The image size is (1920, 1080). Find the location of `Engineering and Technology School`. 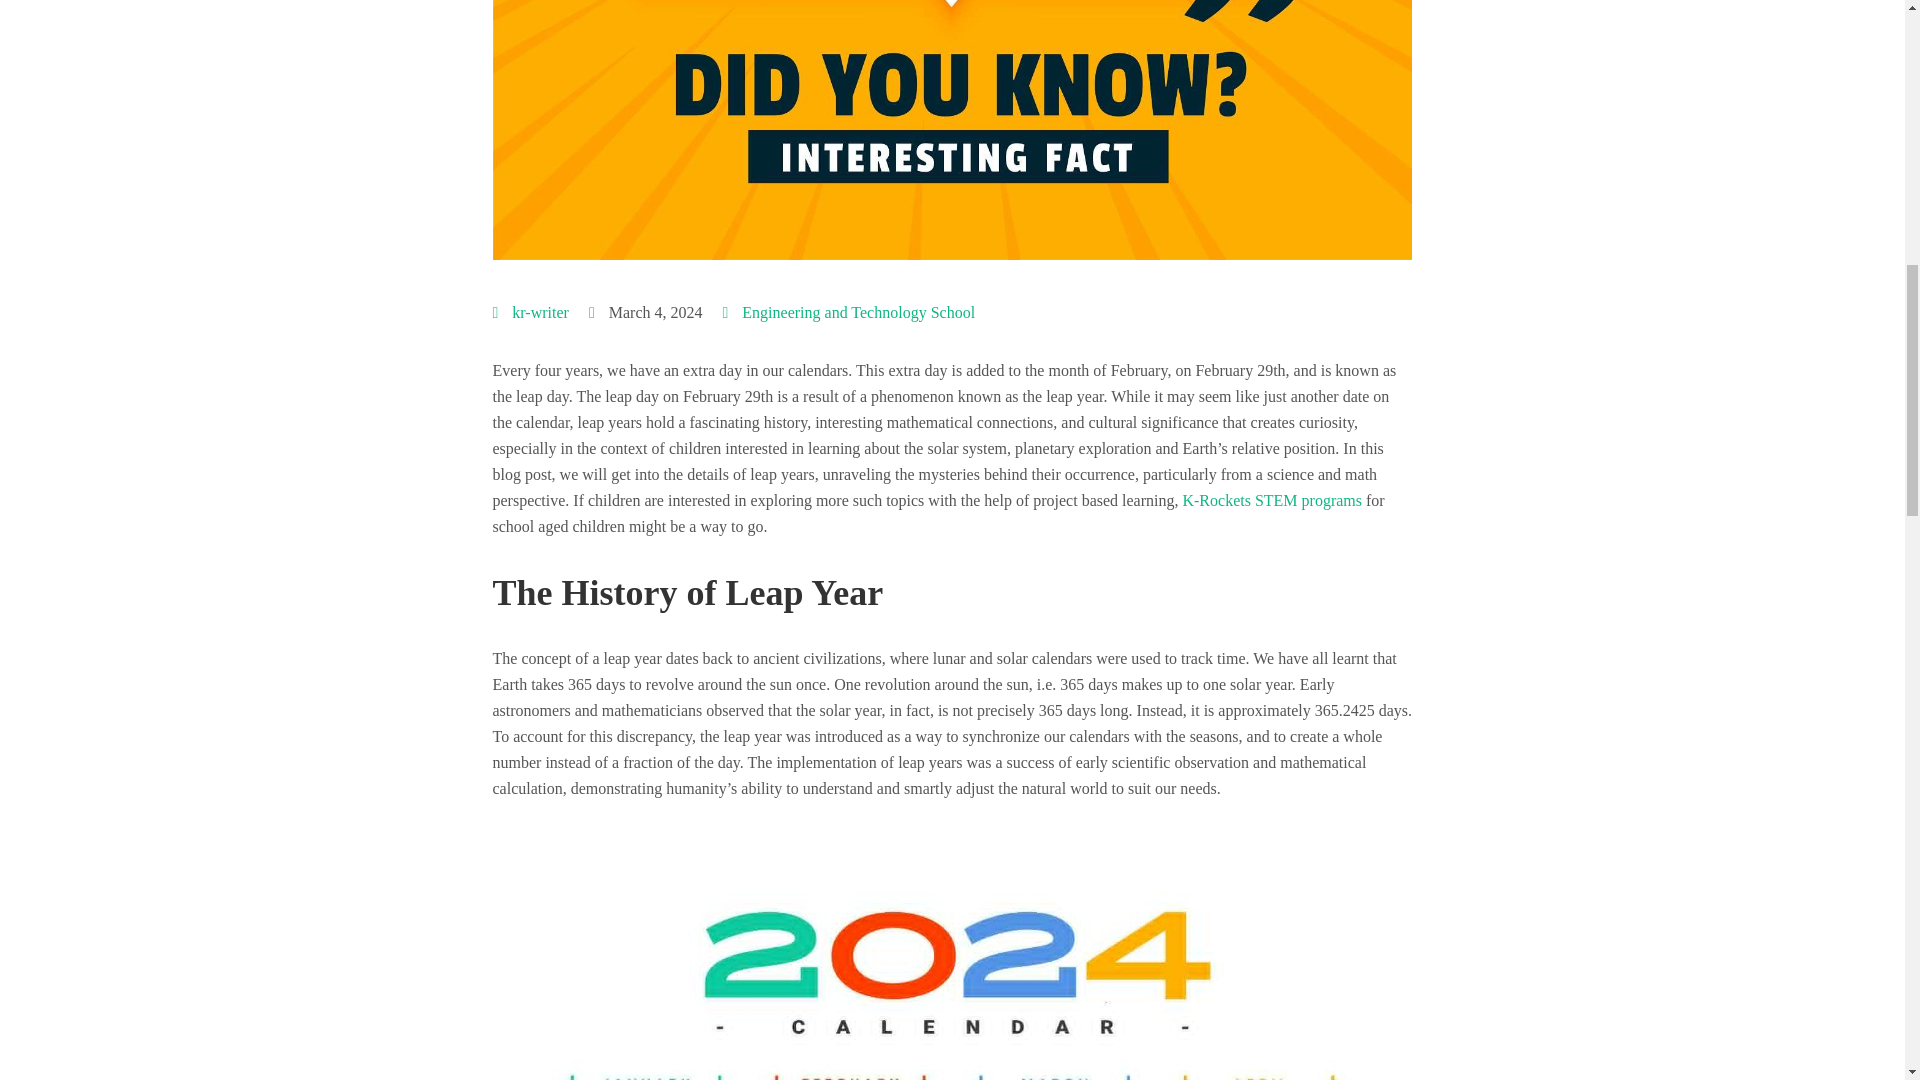

Engineering and Technology School is located at coordinates (858, 312).